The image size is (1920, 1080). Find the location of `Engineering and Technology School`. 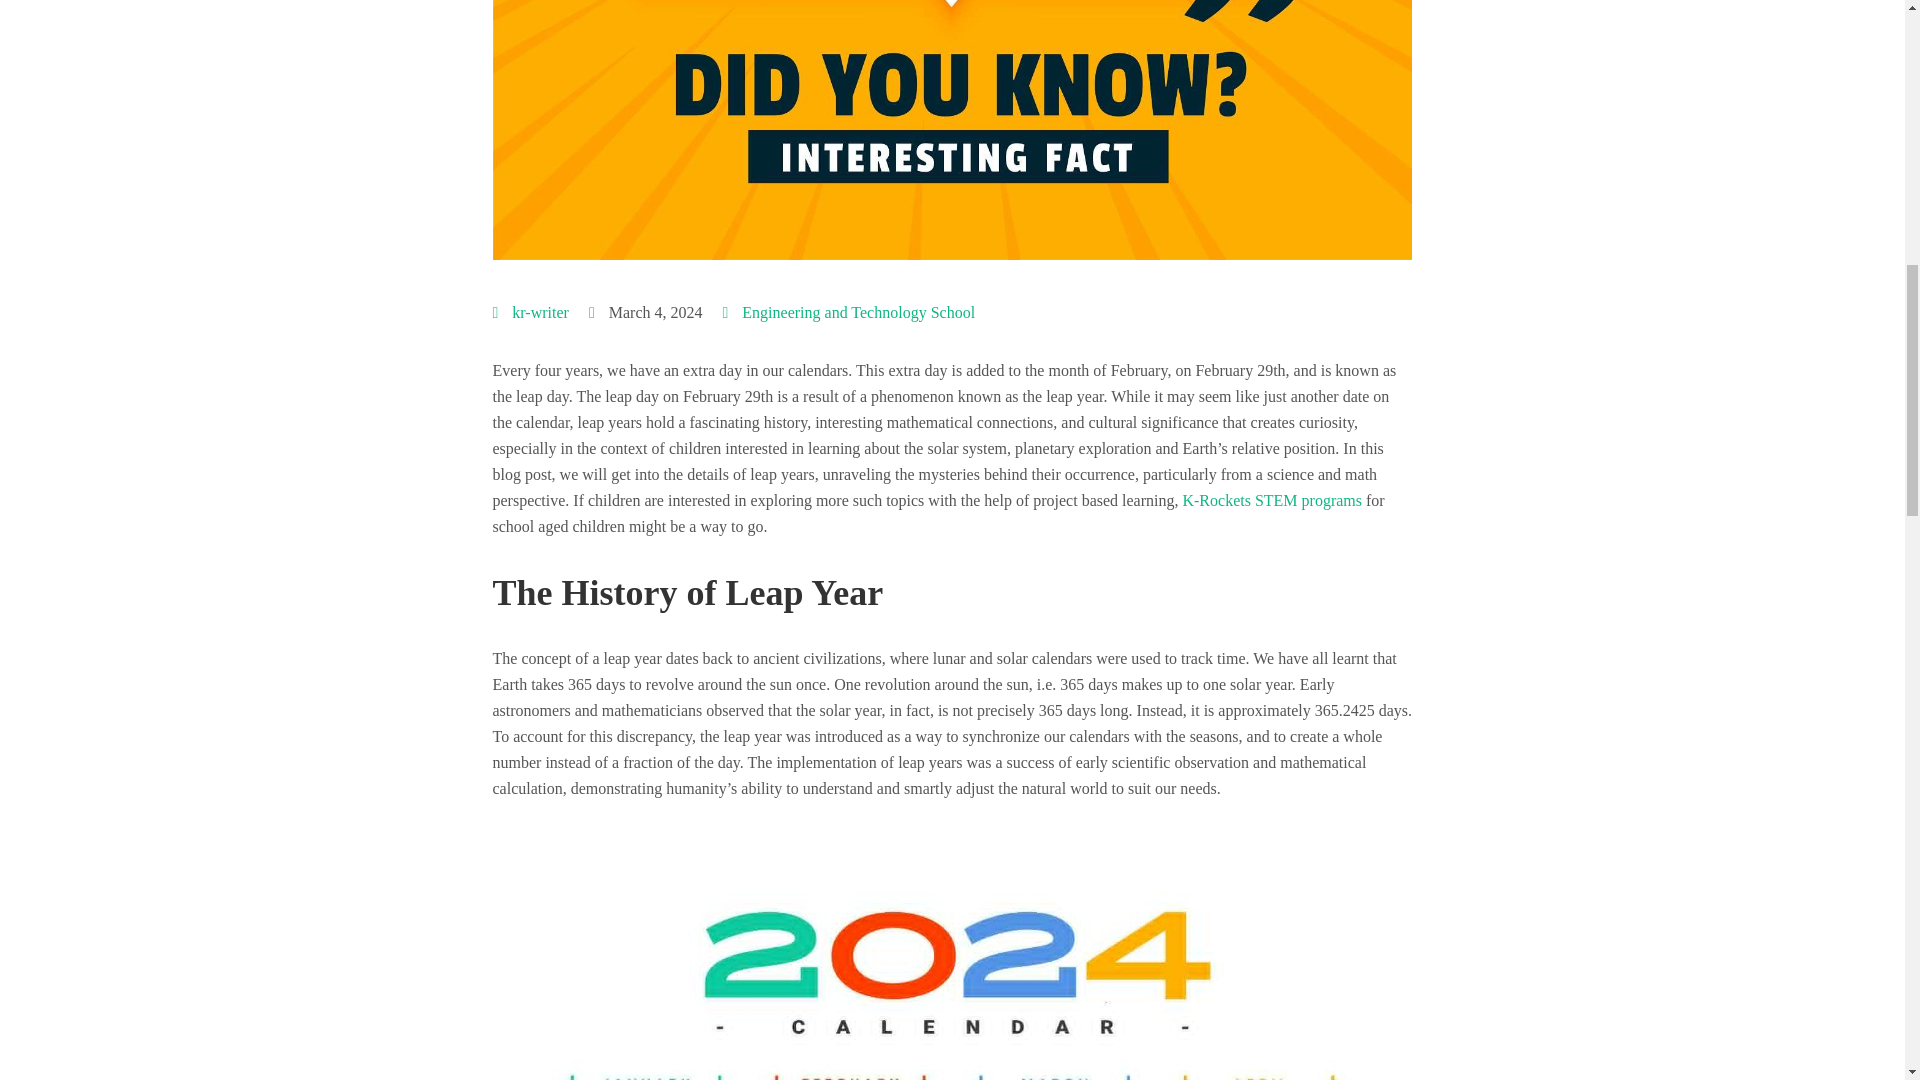

Engineering and Technology School is located at coordinates (858, 312).